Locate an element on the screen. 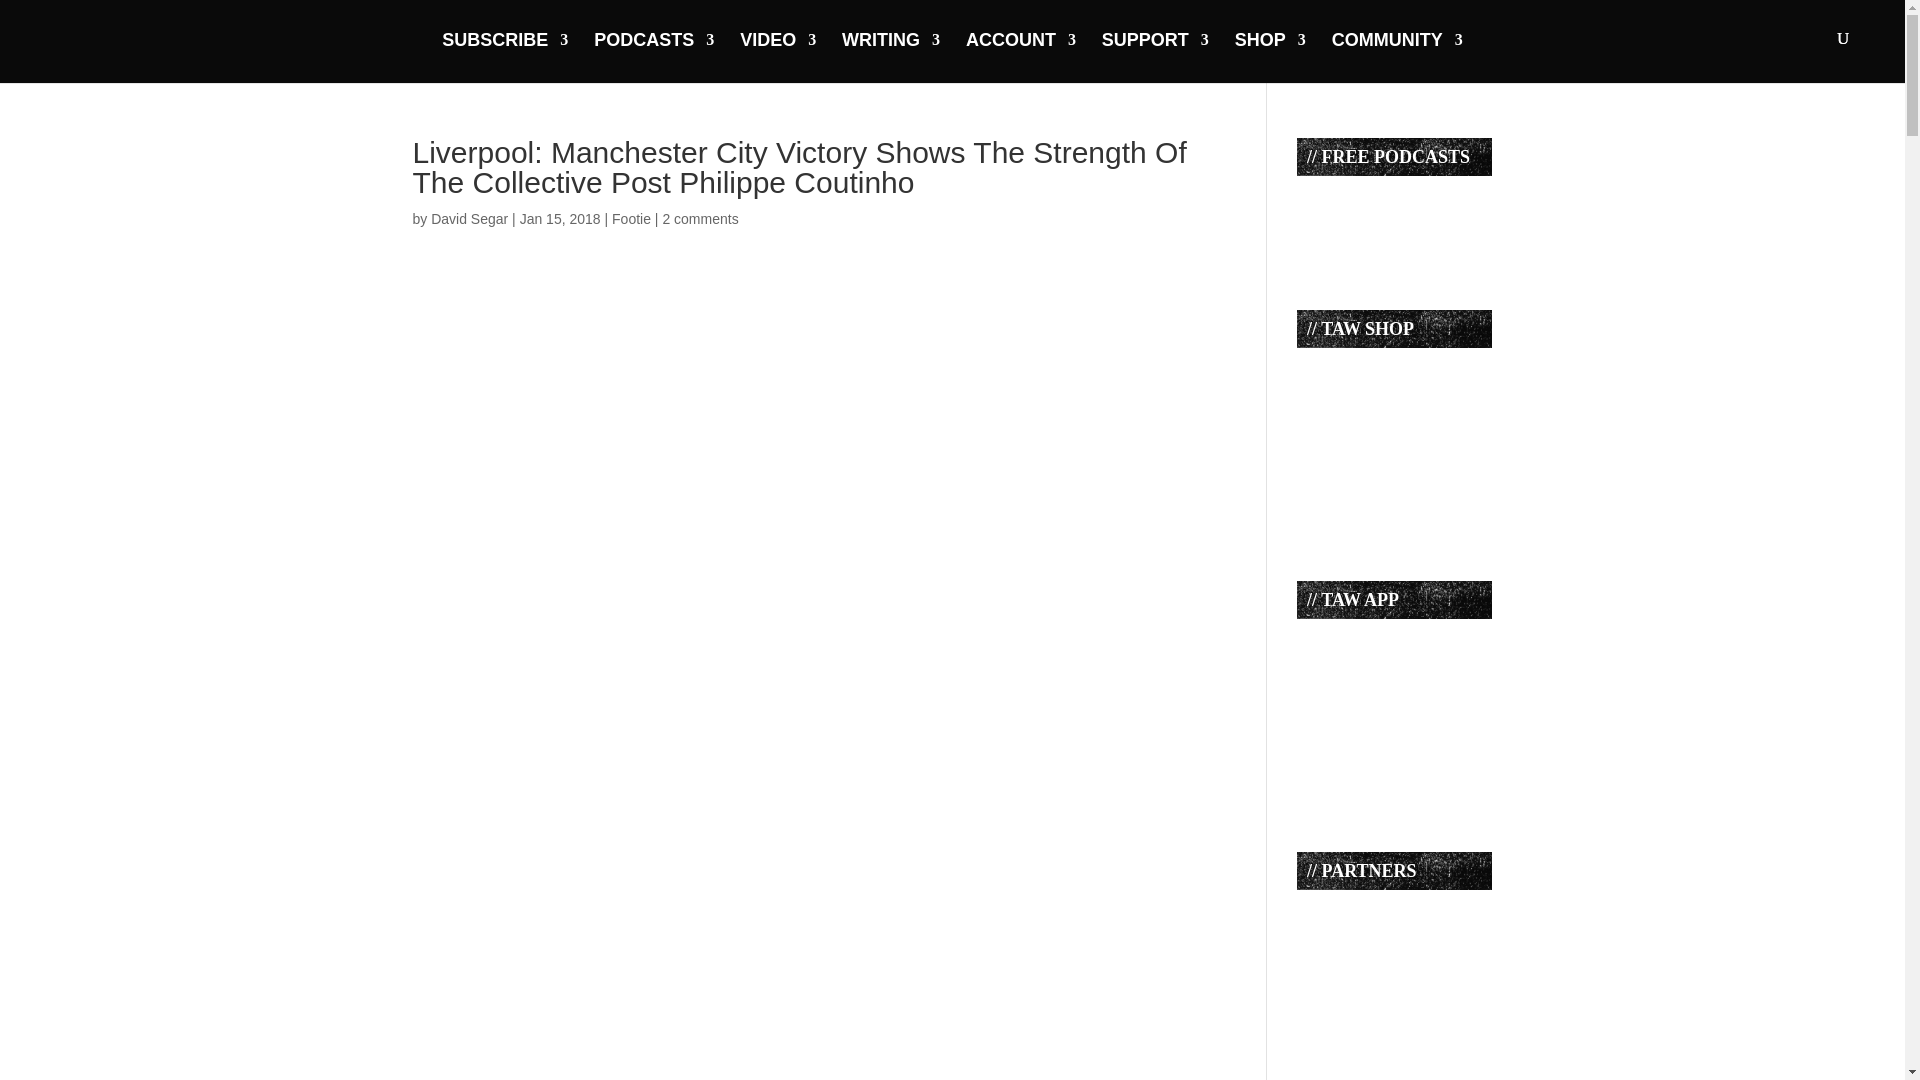 The image size is (1920, 1080). SUBSCRIBE is located at coordinates (504, 56).